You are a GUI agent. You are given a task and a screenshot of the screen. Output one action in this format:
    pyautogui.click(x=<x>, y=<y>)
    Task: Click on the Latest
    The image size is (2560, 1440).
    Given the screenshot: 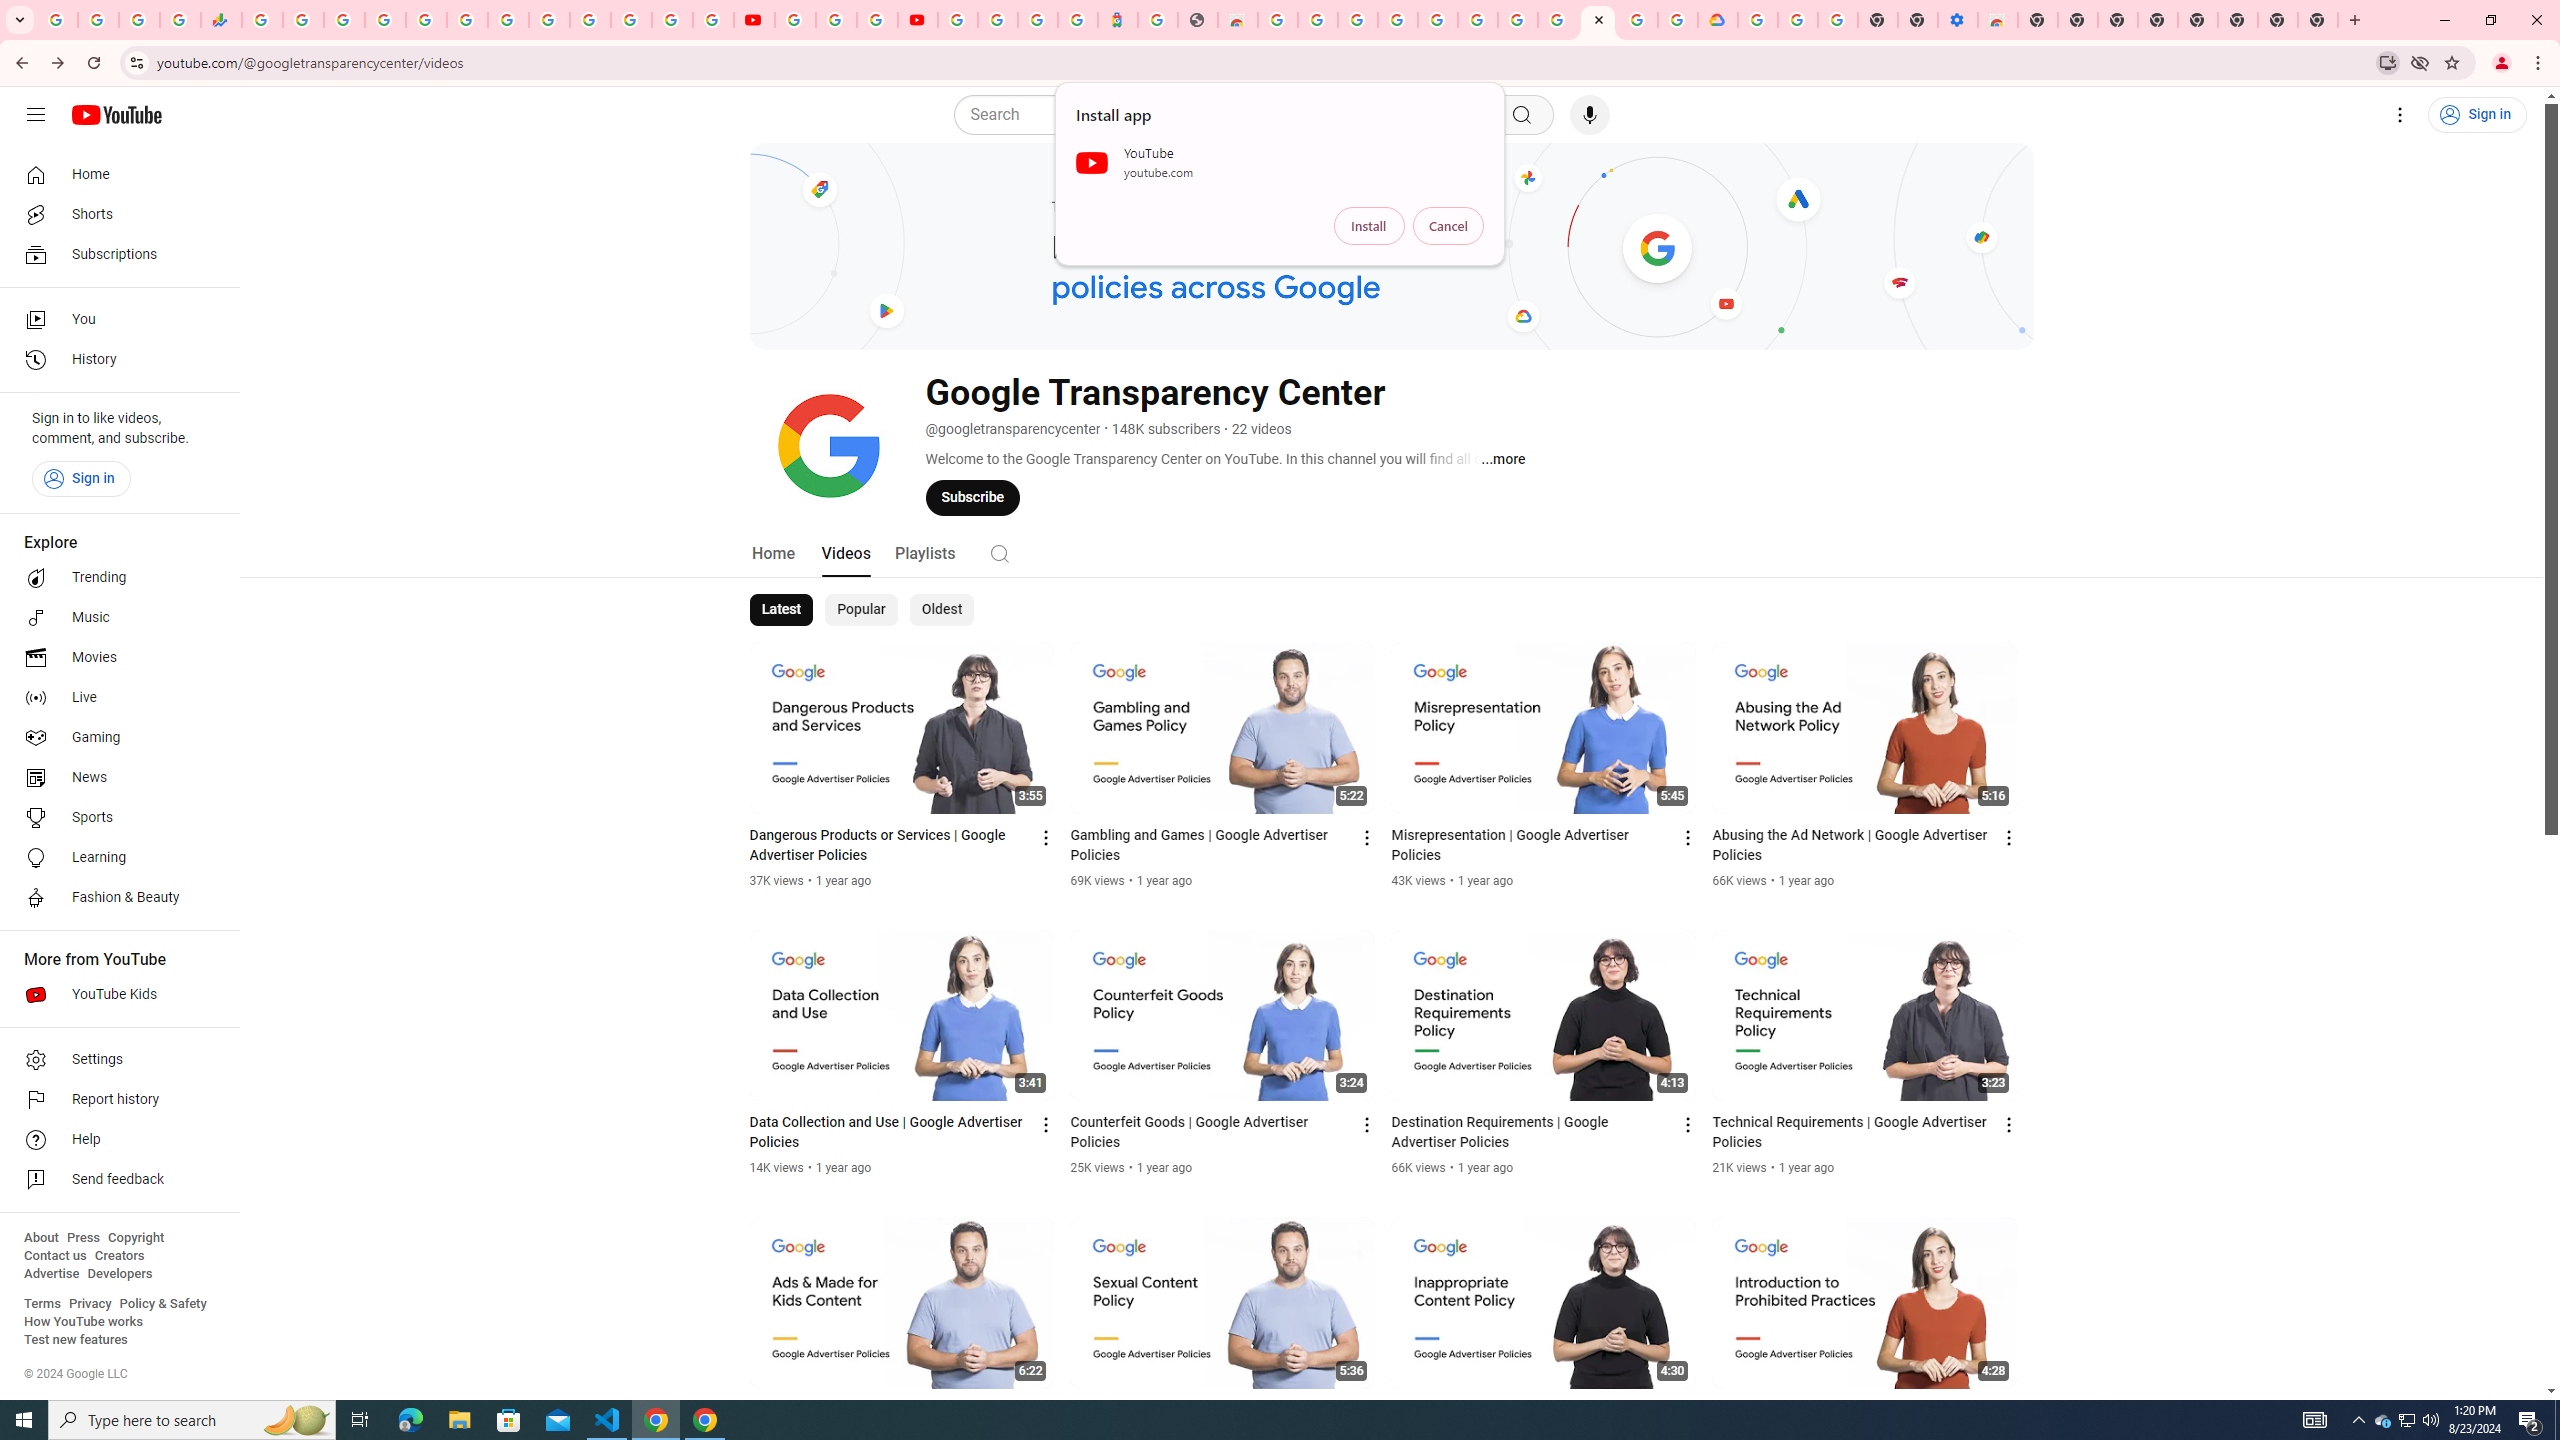 What is the action you would take?
    pyautogui.click(x=782, y=610)
    